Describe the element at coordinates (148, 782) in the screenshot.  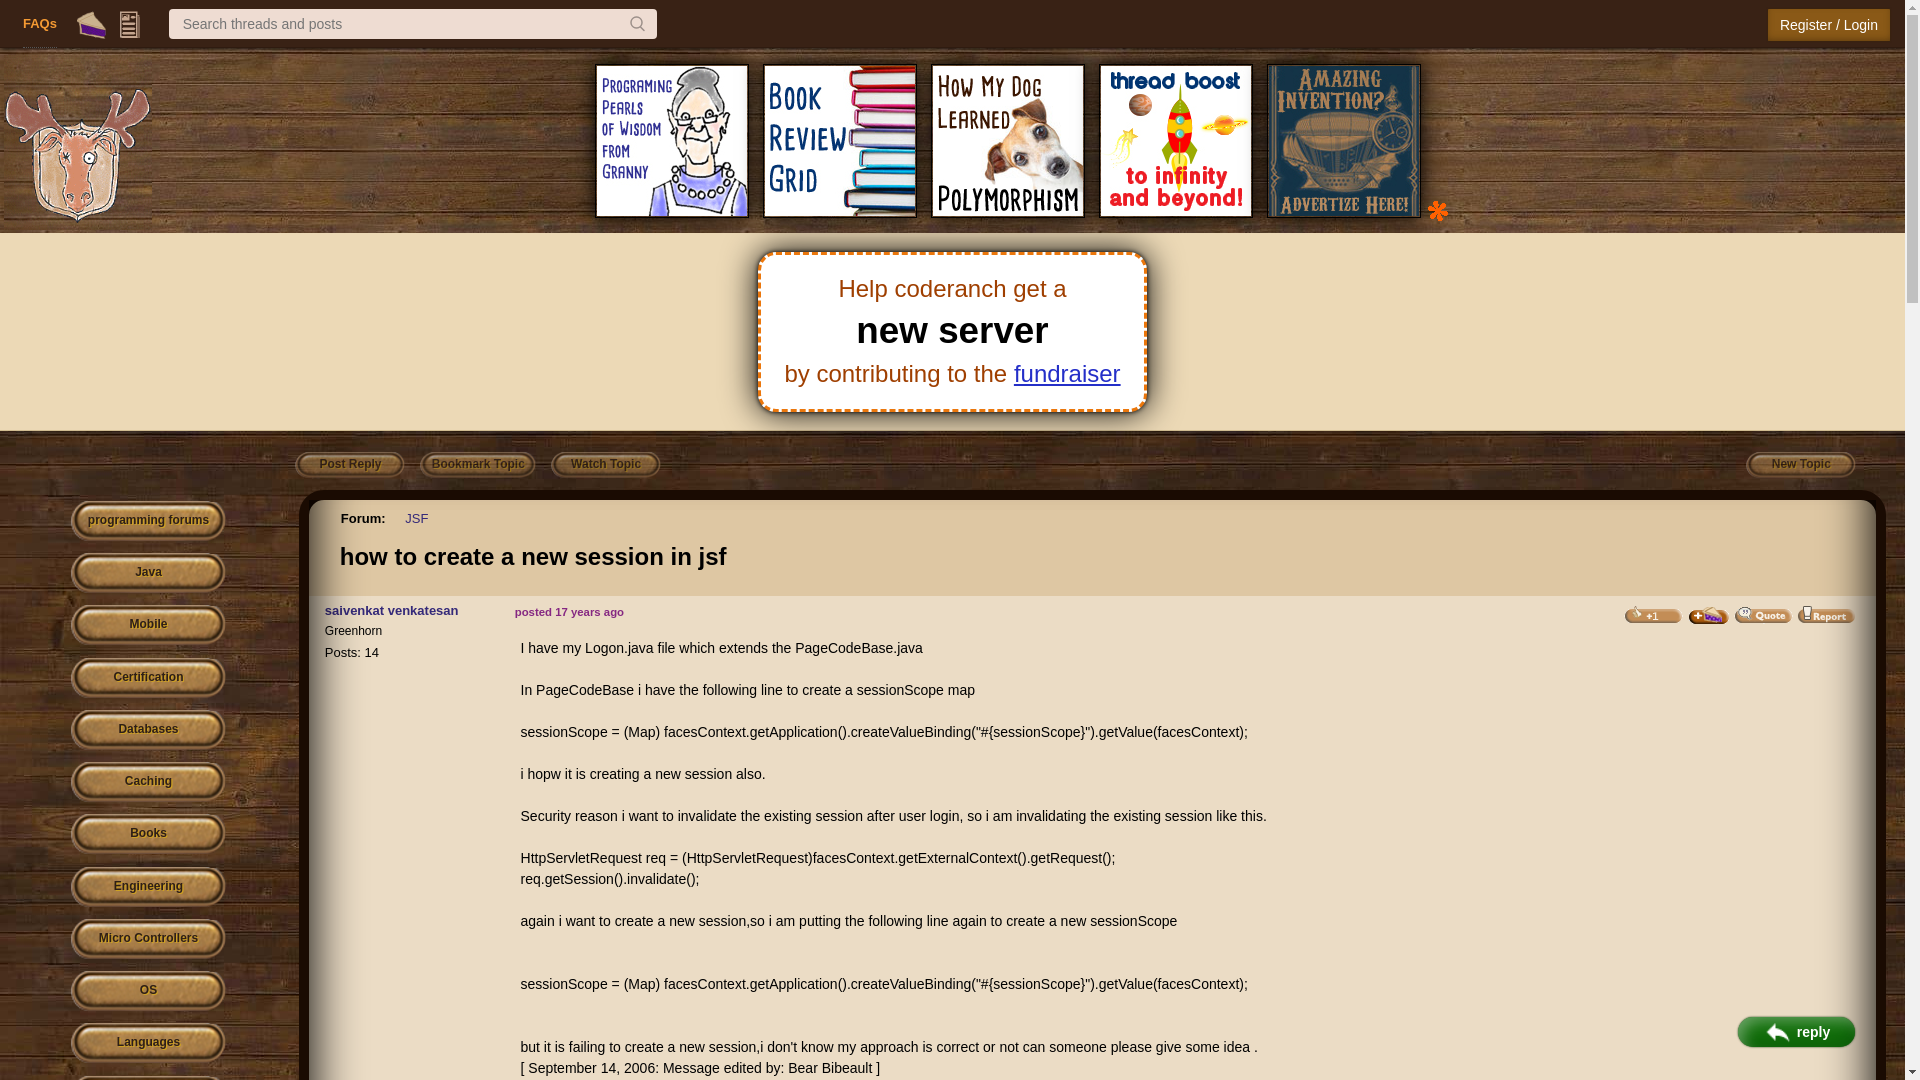
I see `Caching` at that location.